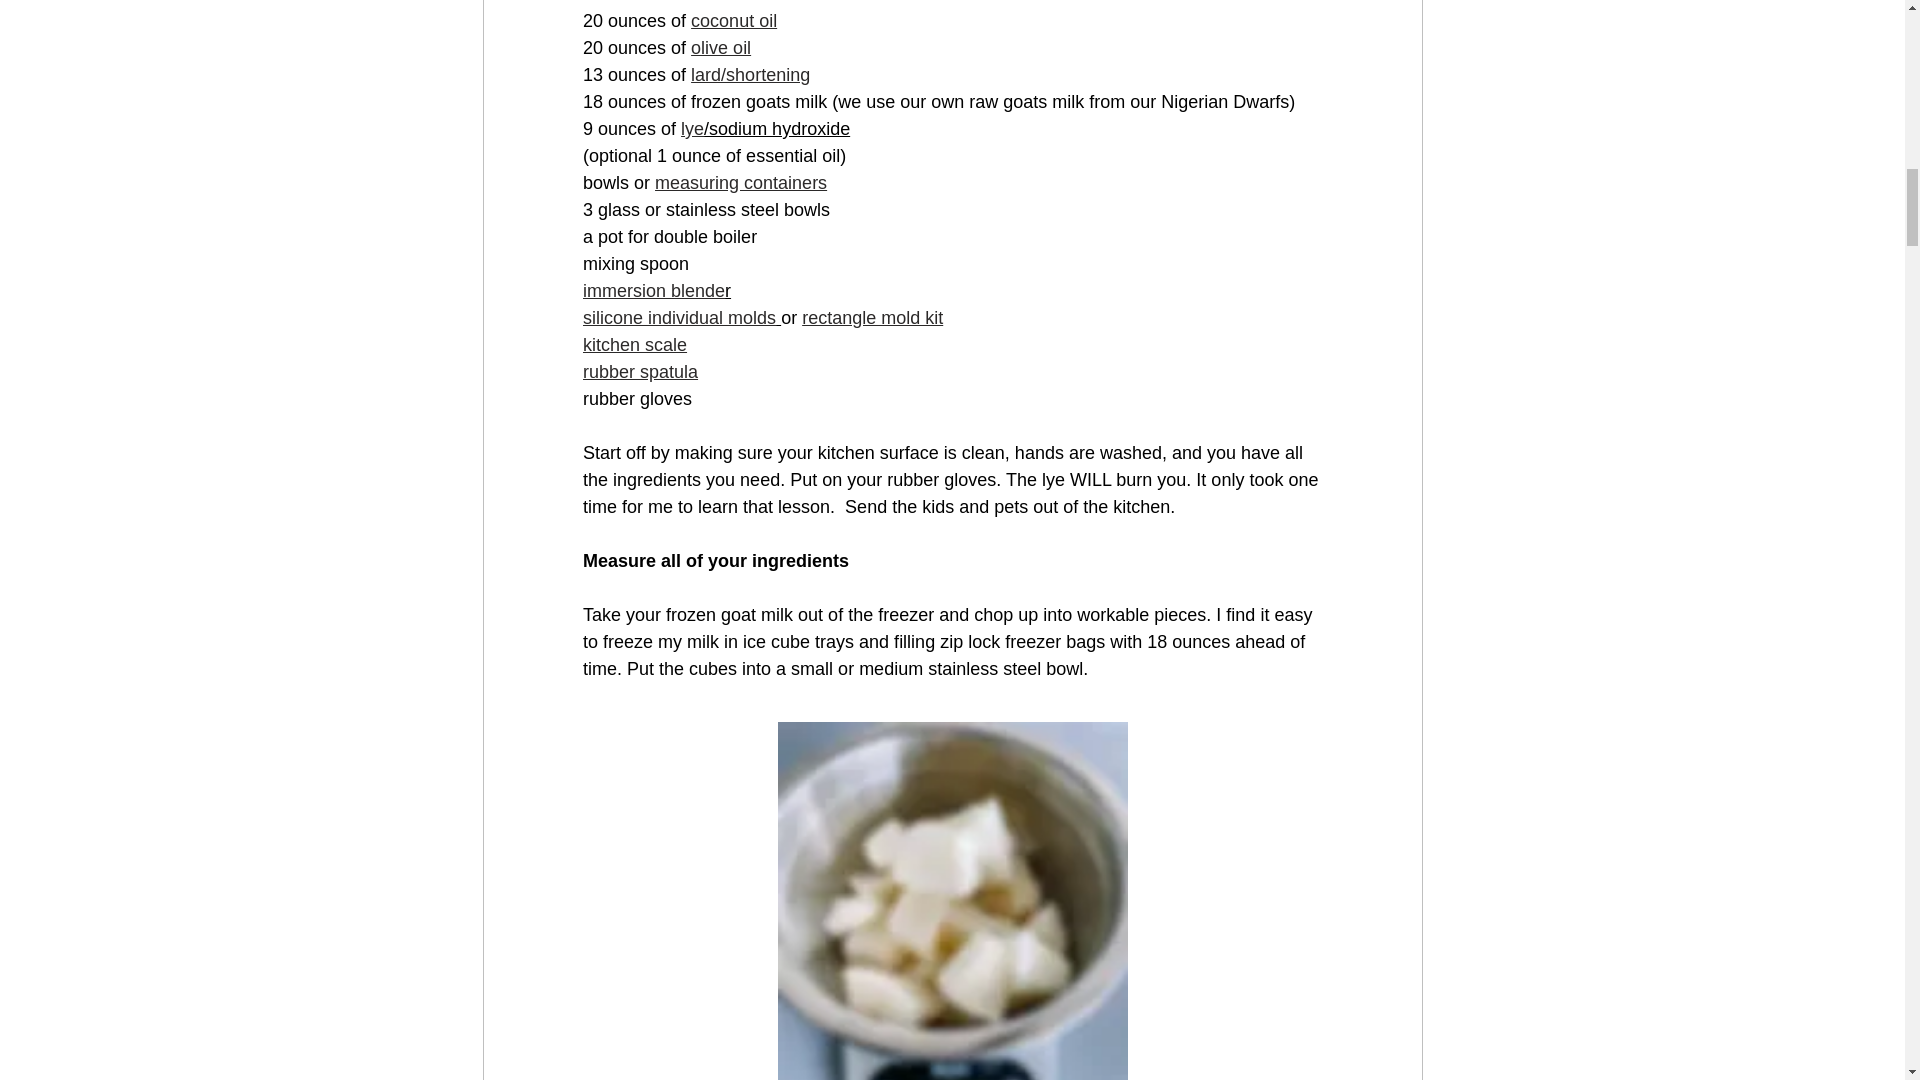 This screenshot has height=1080, width=1920. What do you see at coordinates (678, 318) in the screenshot?
I see `silicone individual molds` at bounding box center [678, 318].